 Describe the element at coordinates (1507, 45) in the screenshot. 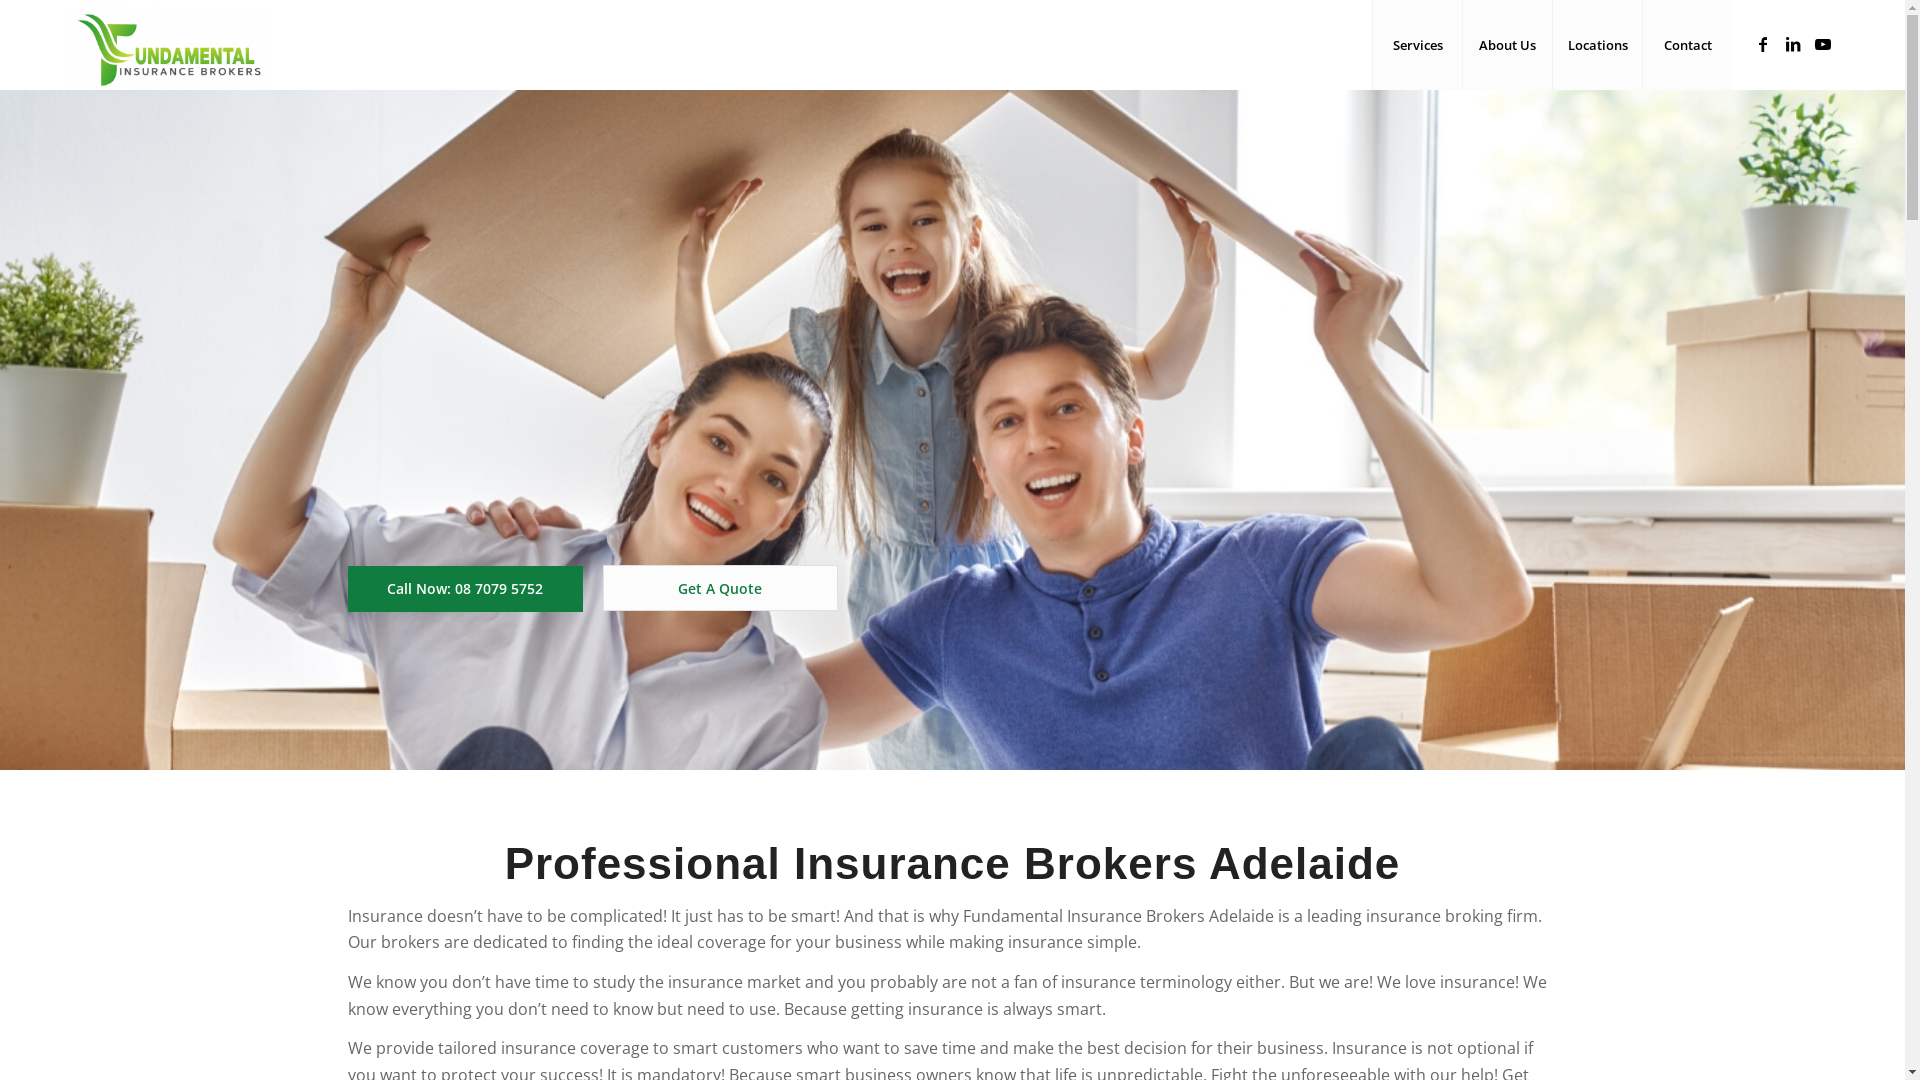

I see `About Us` at that location.